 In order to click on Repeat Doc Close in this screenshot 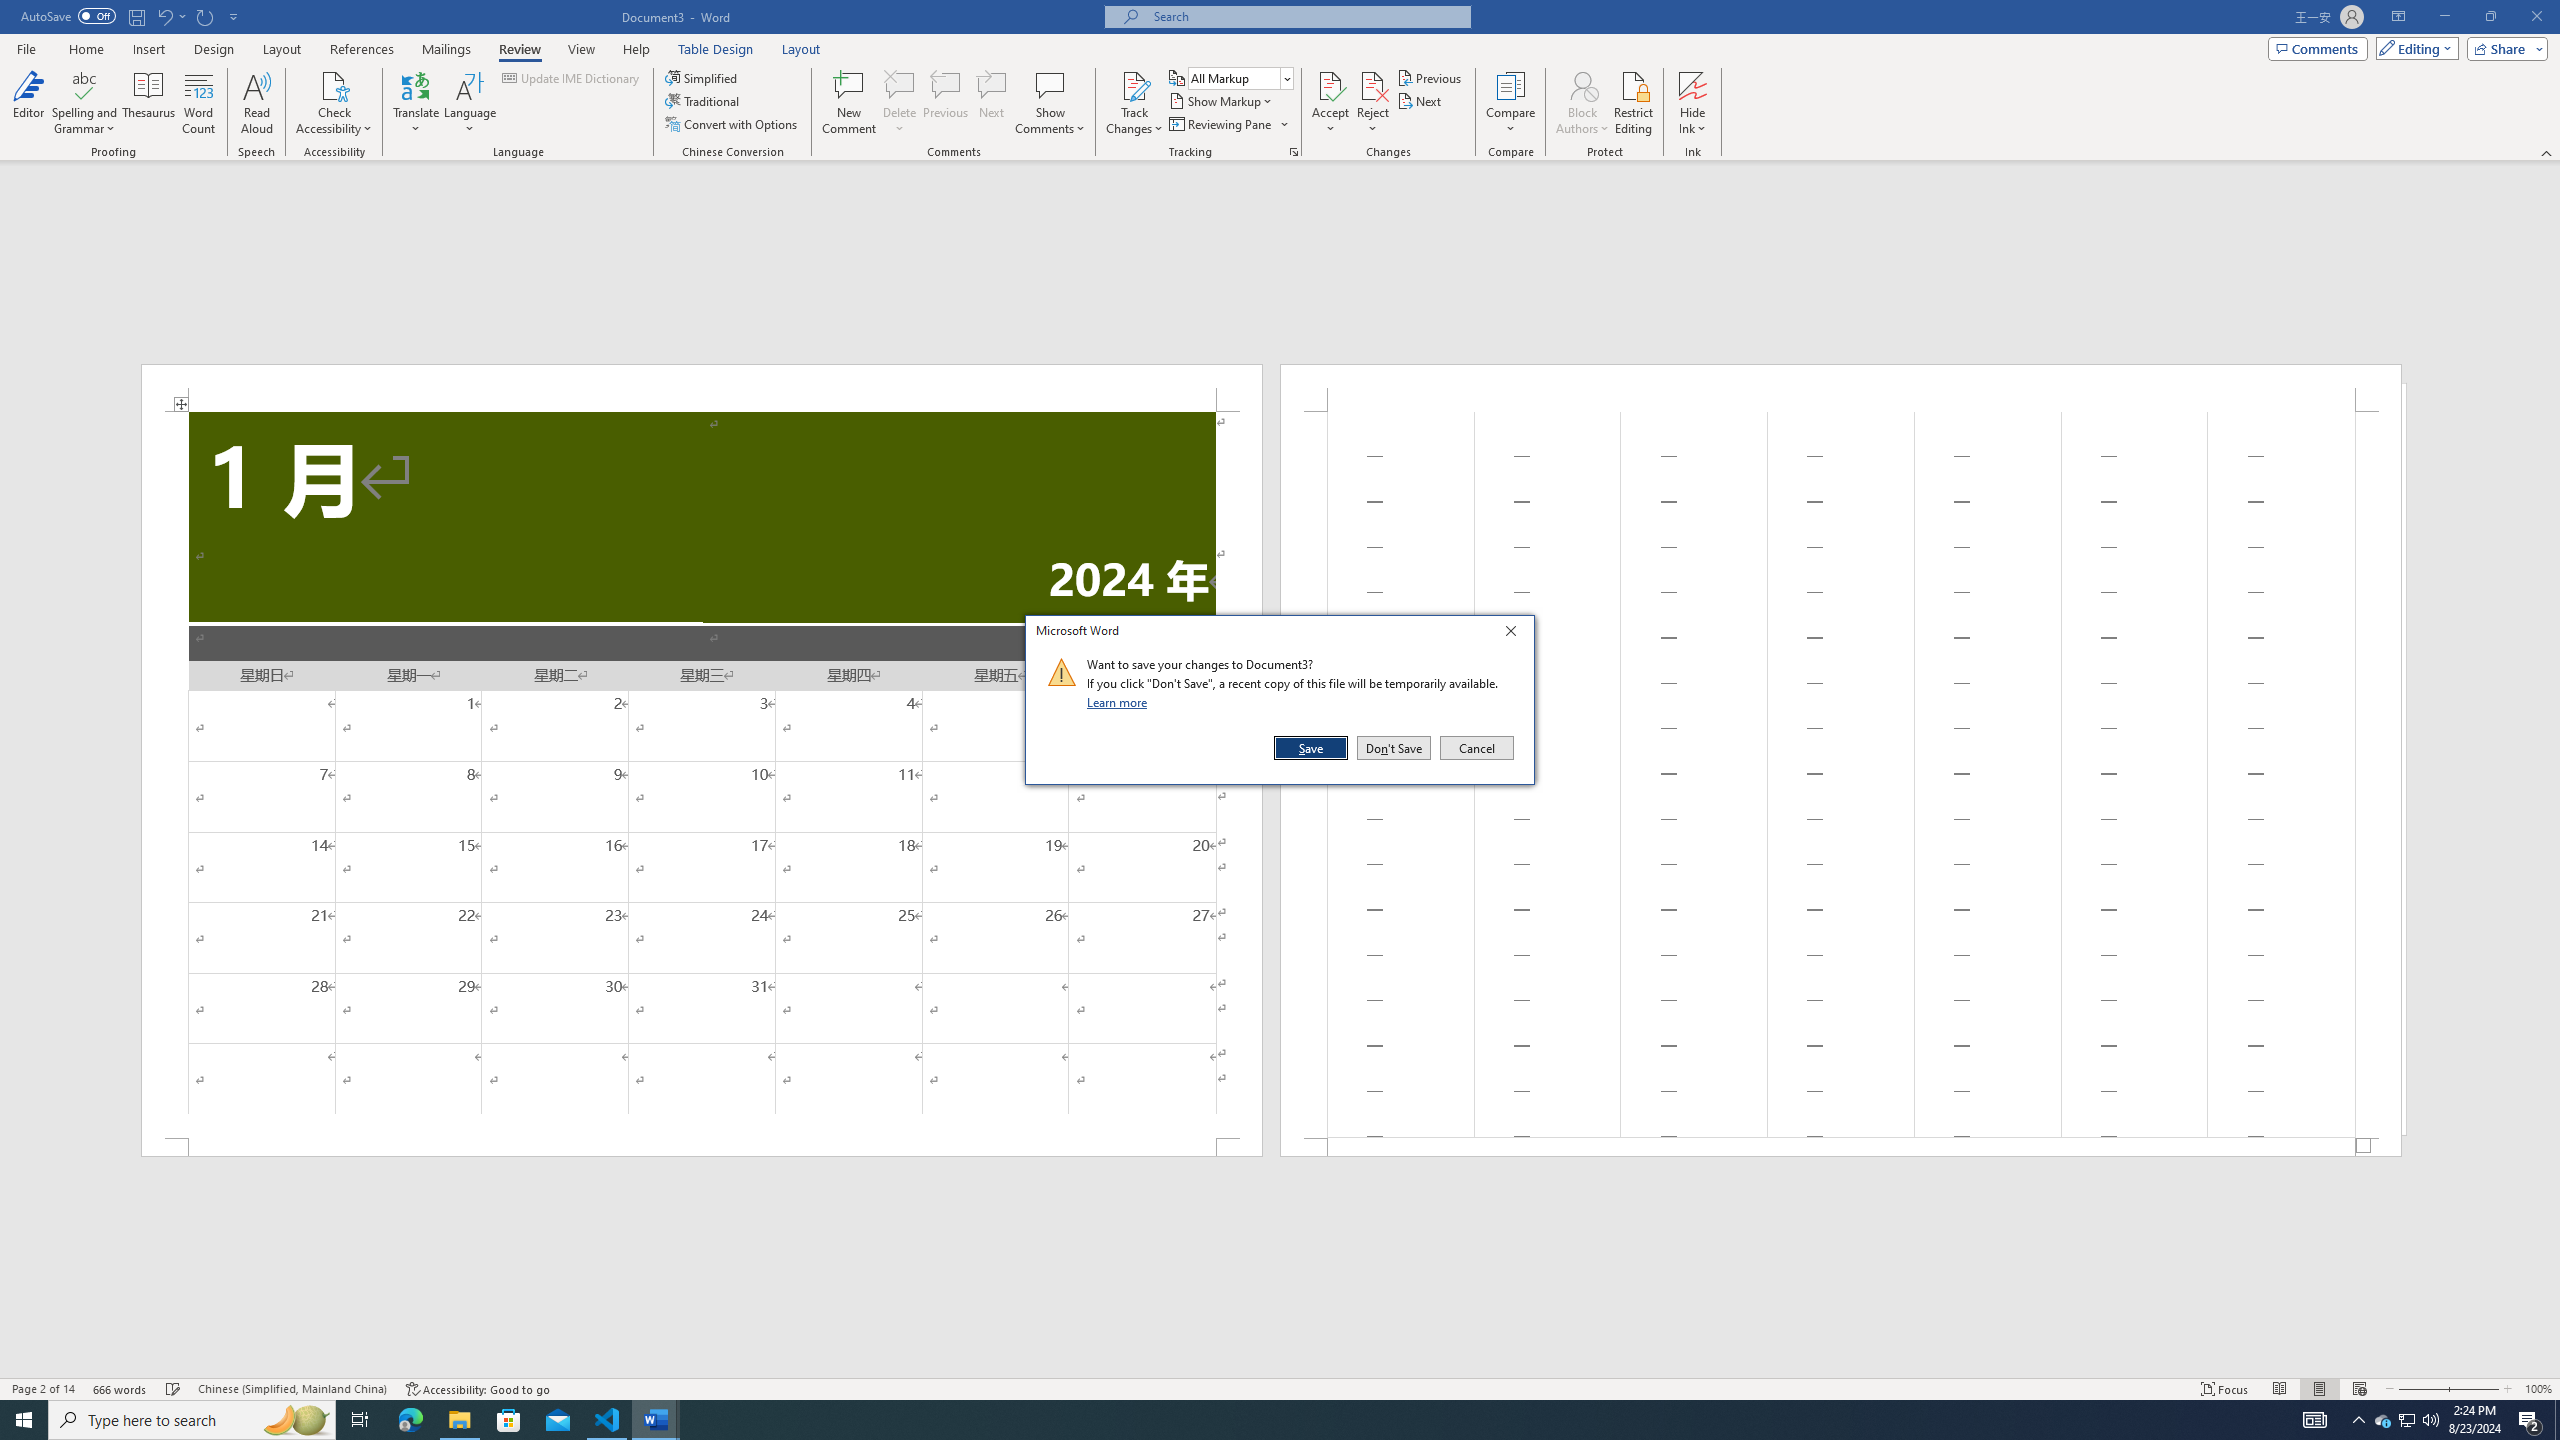, I will do `click(206, 16)`.